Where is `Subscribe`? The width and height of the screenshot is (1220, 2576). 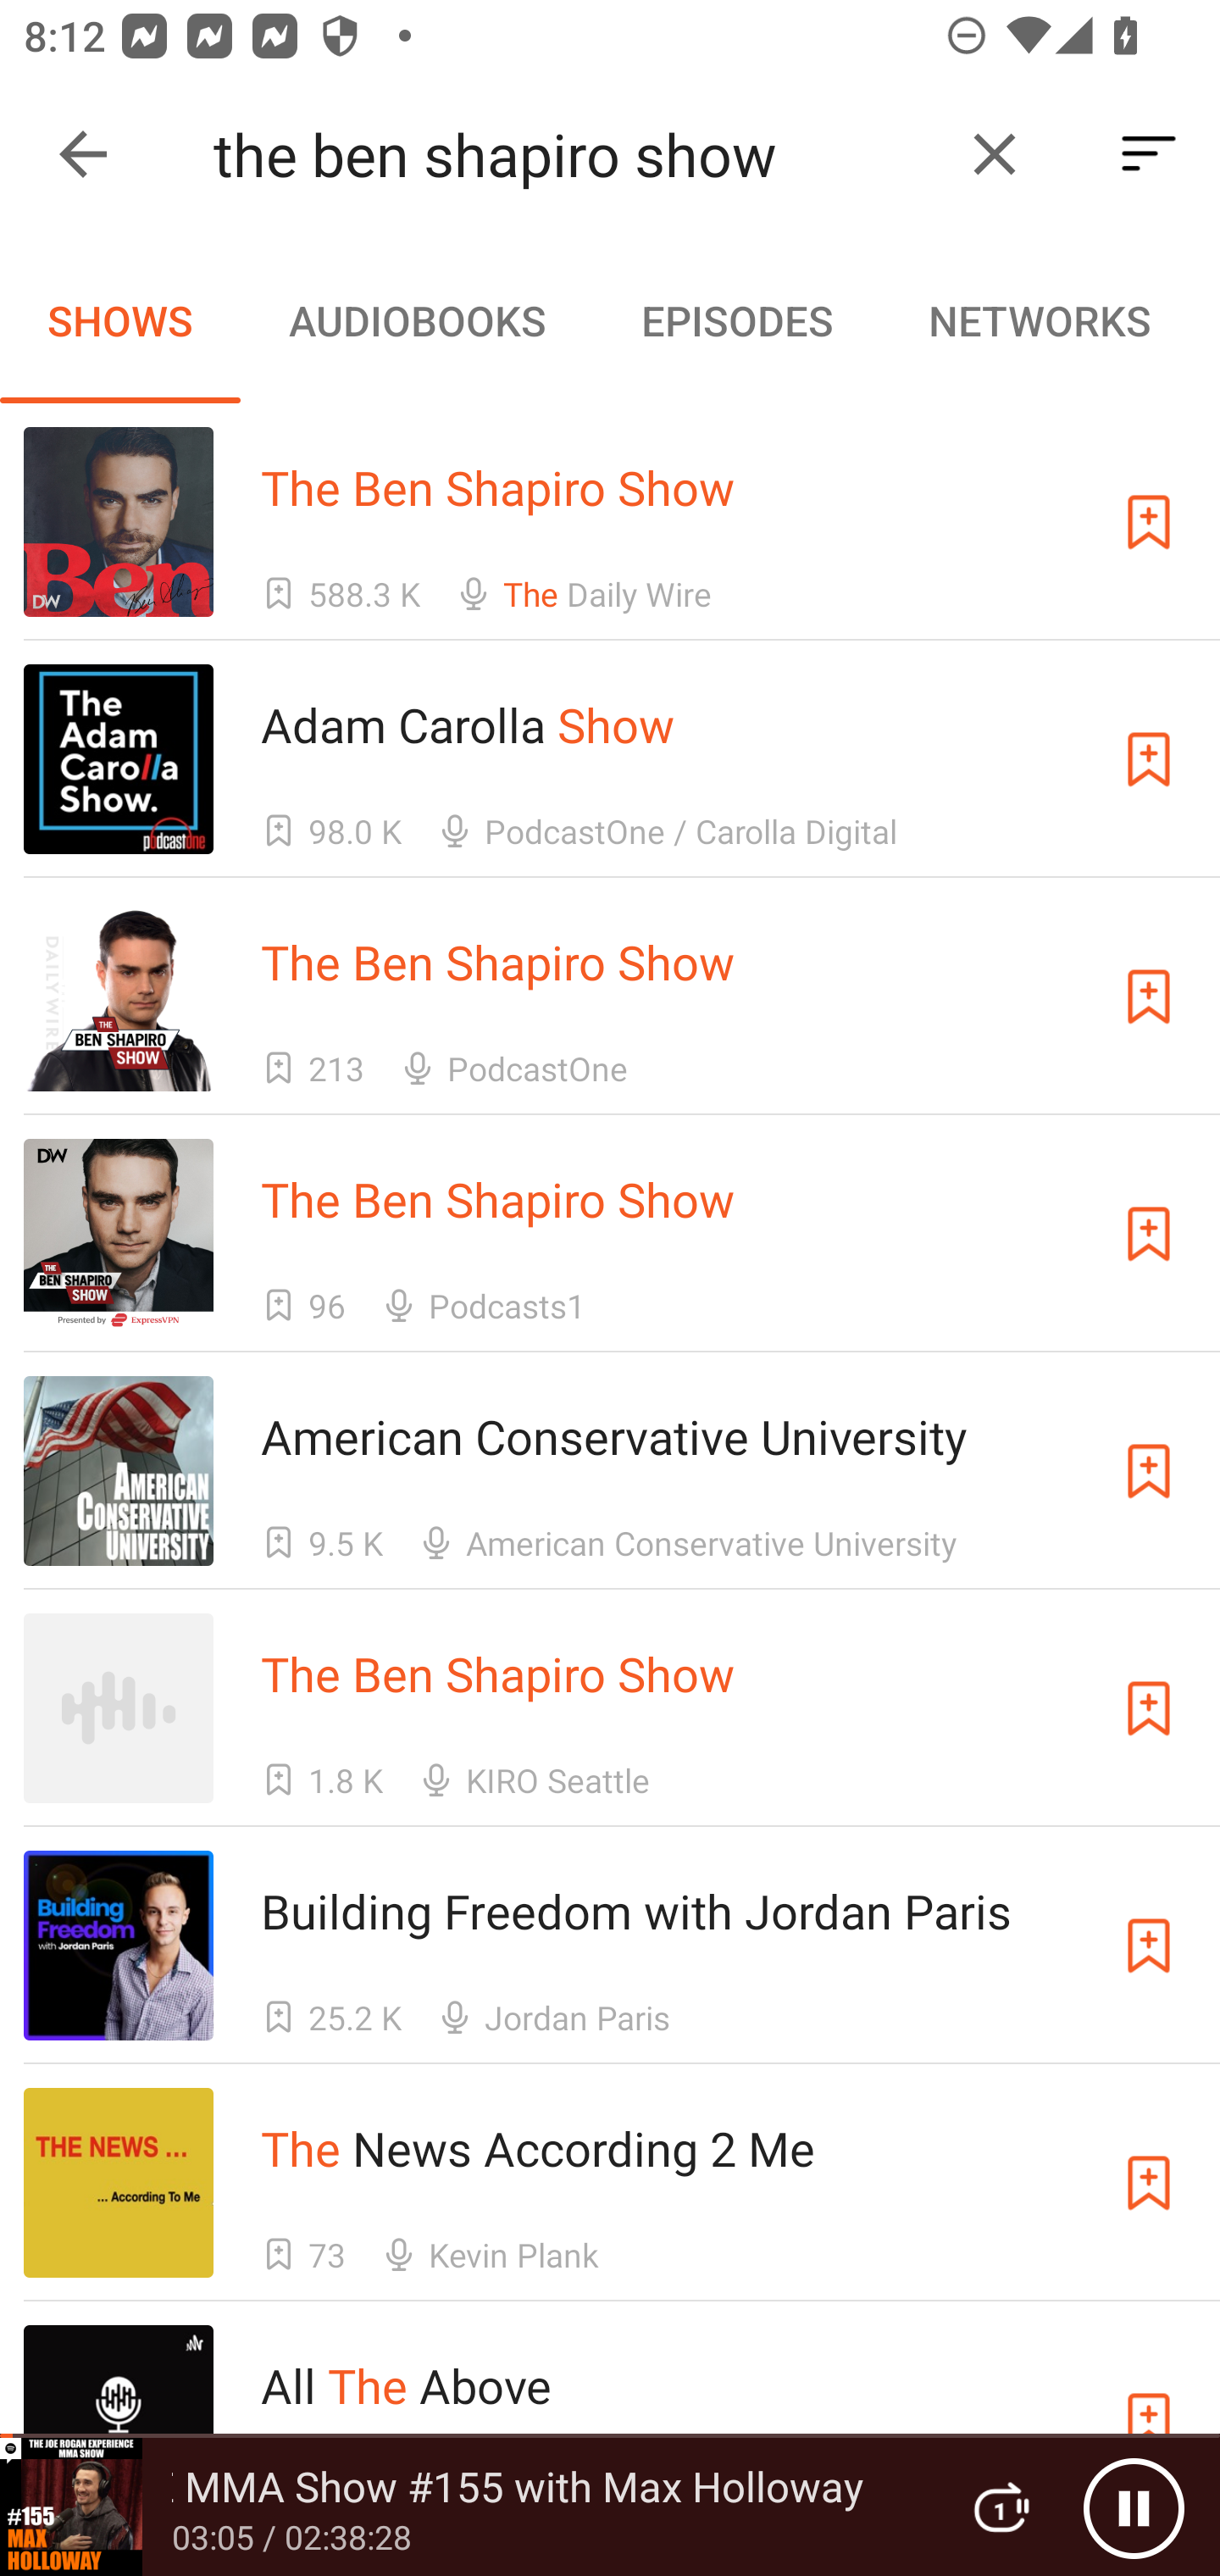 Subscribe is located at coordinates (1149, 1471).